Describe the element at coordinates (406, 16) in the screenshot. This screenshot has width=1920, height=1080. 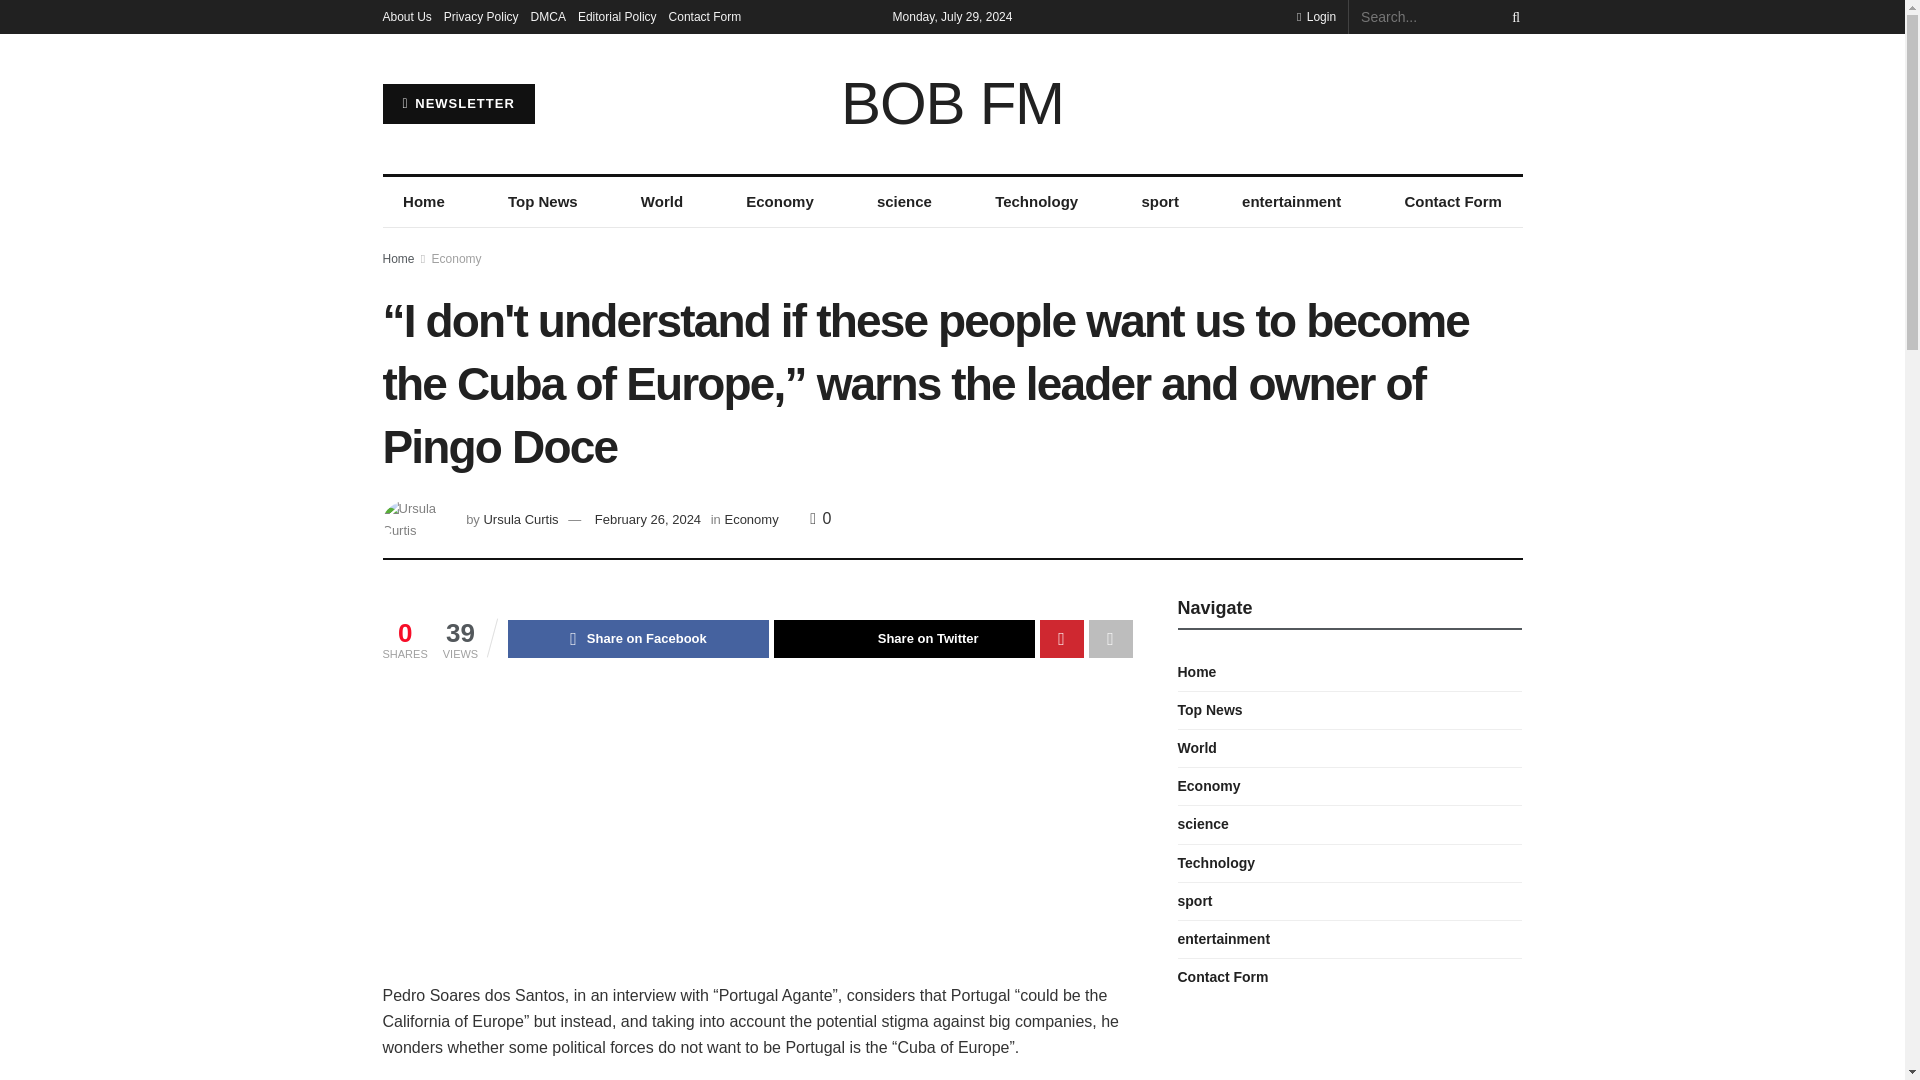
I see `About Us` at that location.